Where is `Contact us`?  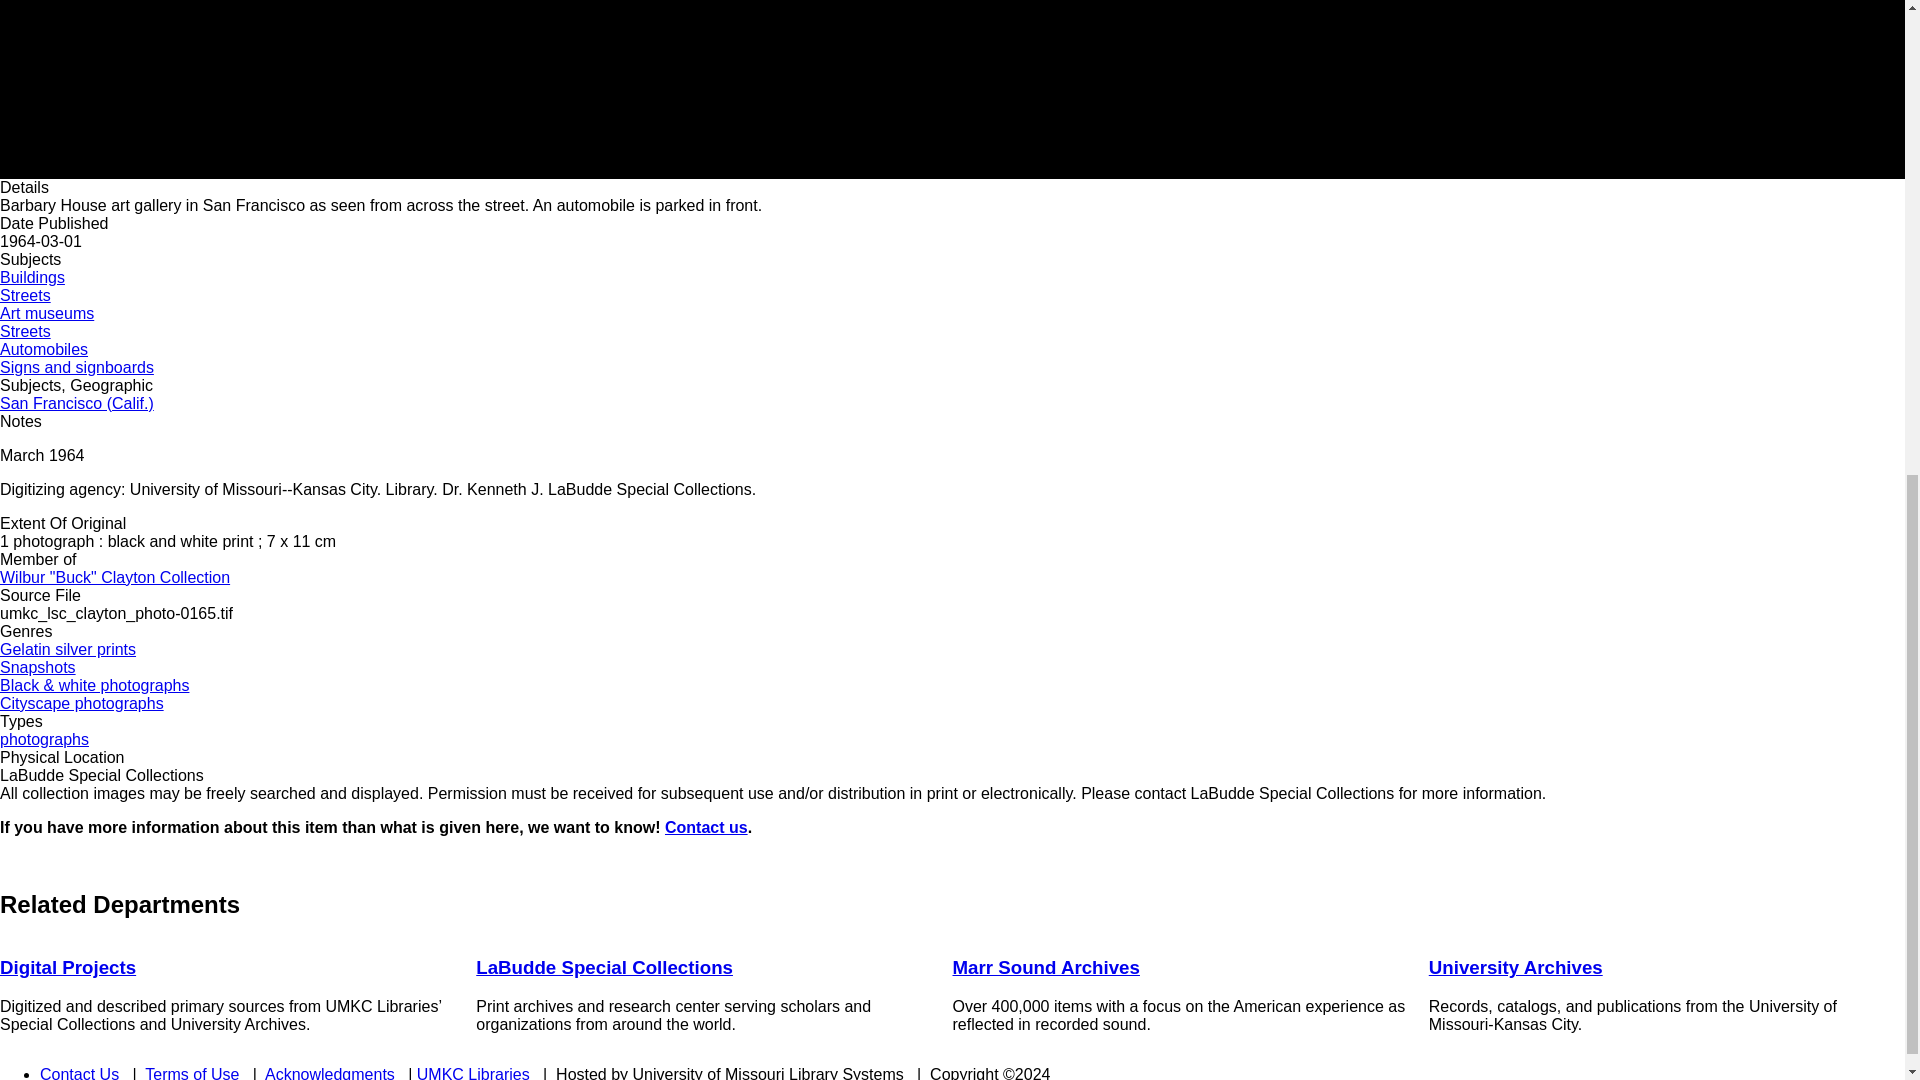
Contact us is located at coordinates (706, 826).